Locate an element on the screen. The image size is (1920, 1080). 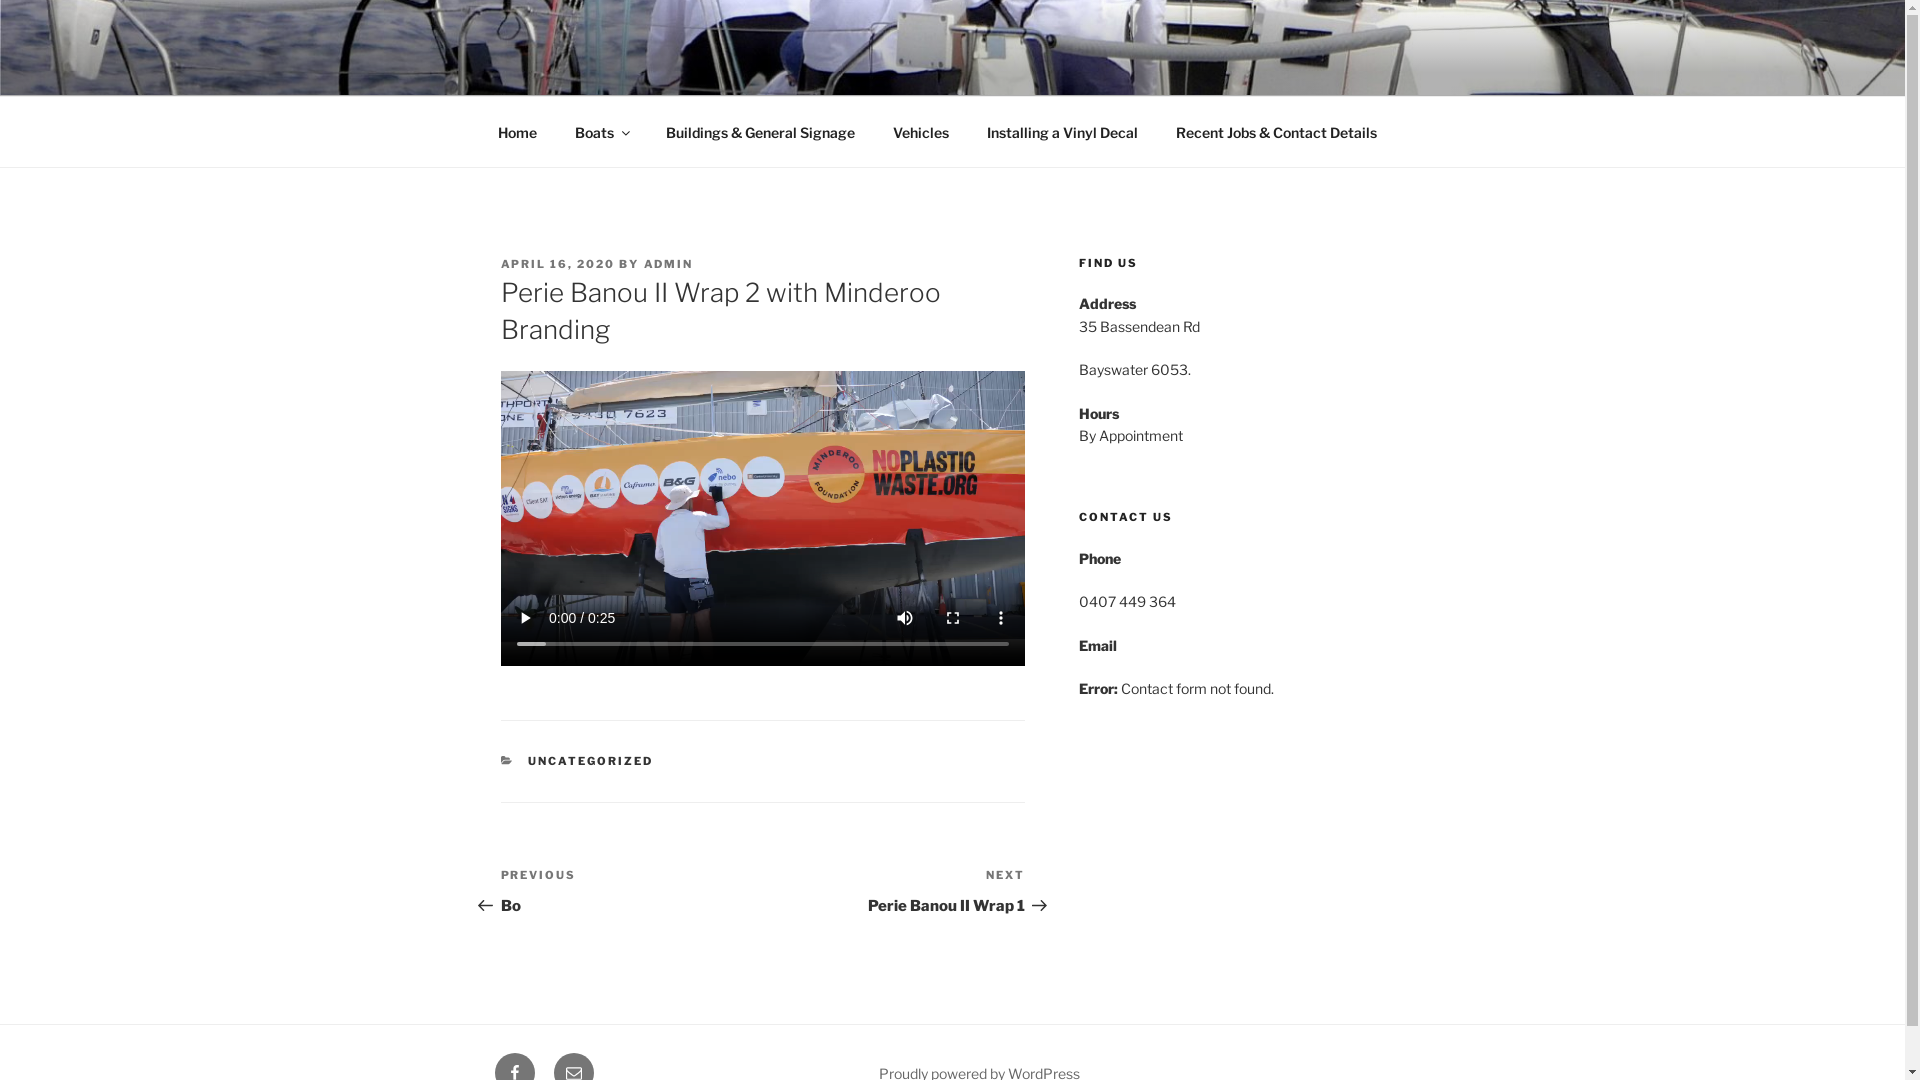
UNCATEGORIZED is located at coordinates (590, 761).